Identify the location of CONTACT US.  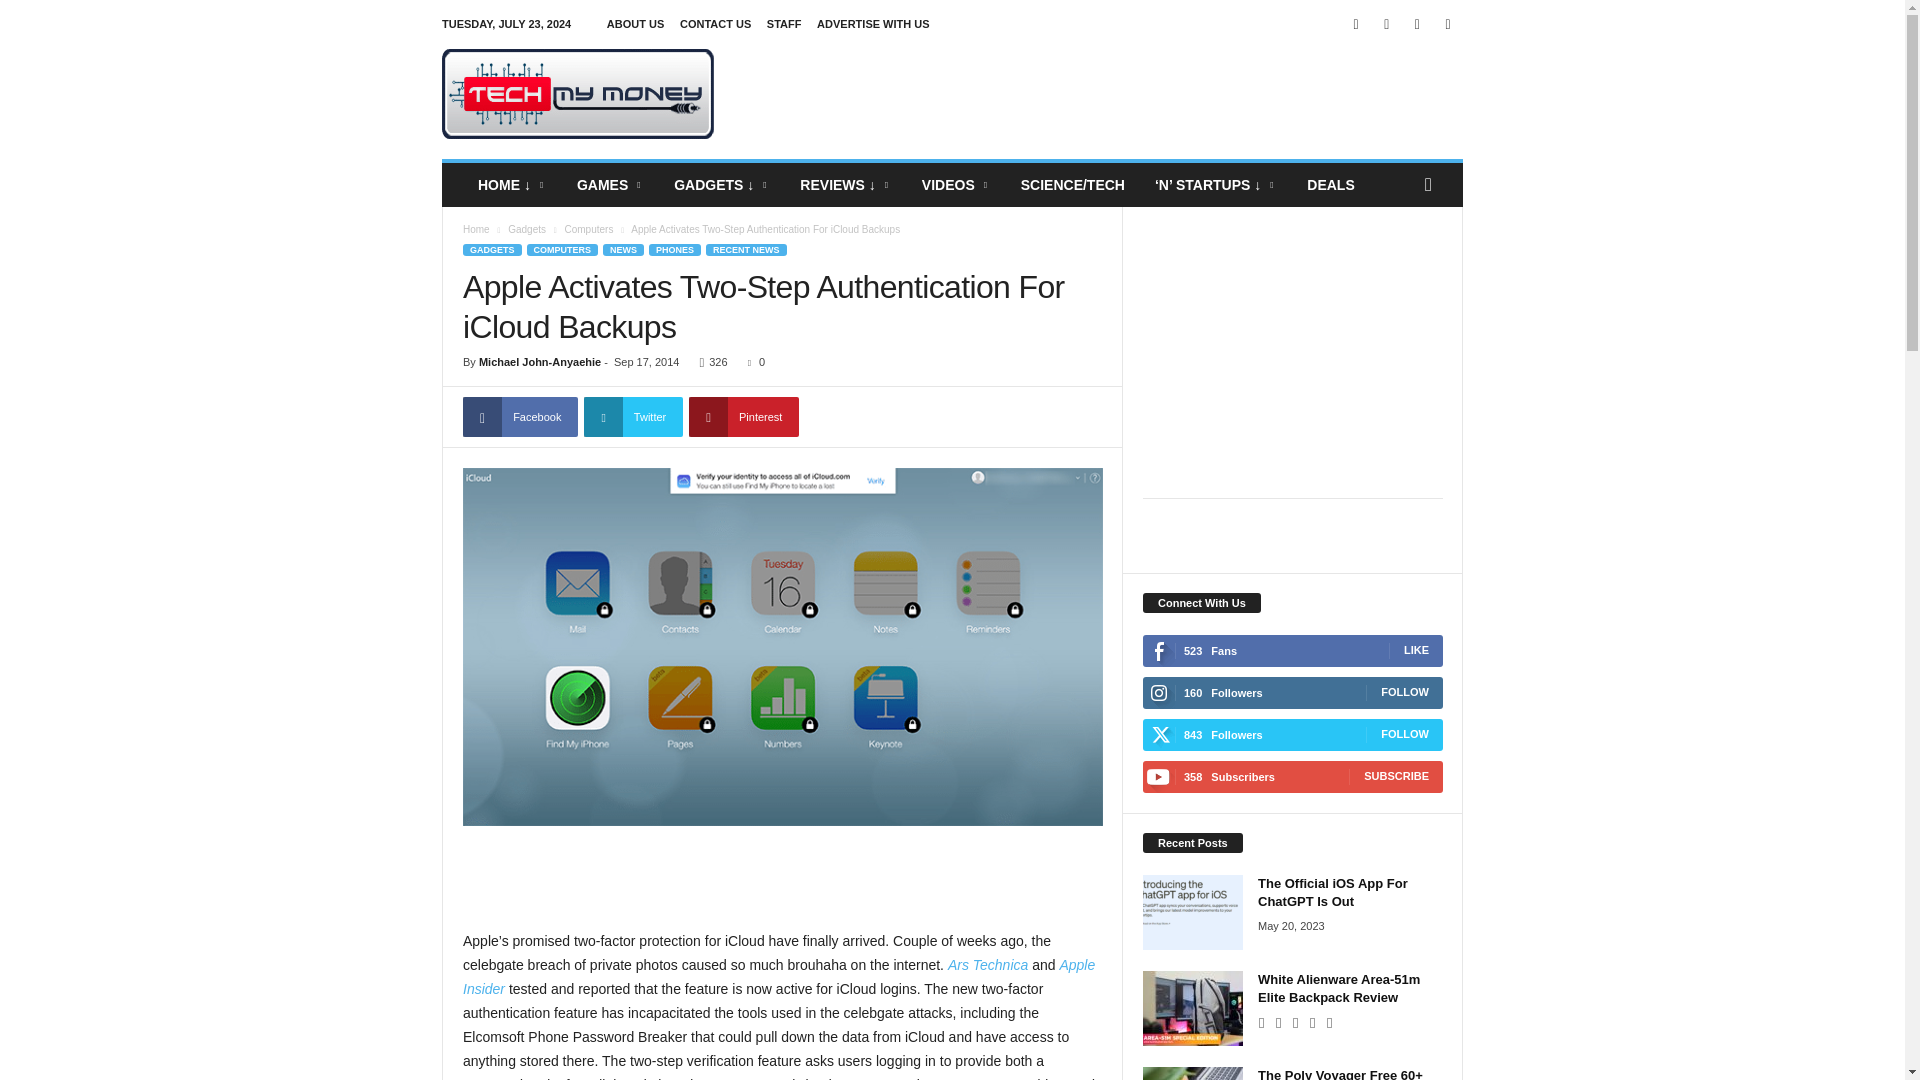
(714, 24).